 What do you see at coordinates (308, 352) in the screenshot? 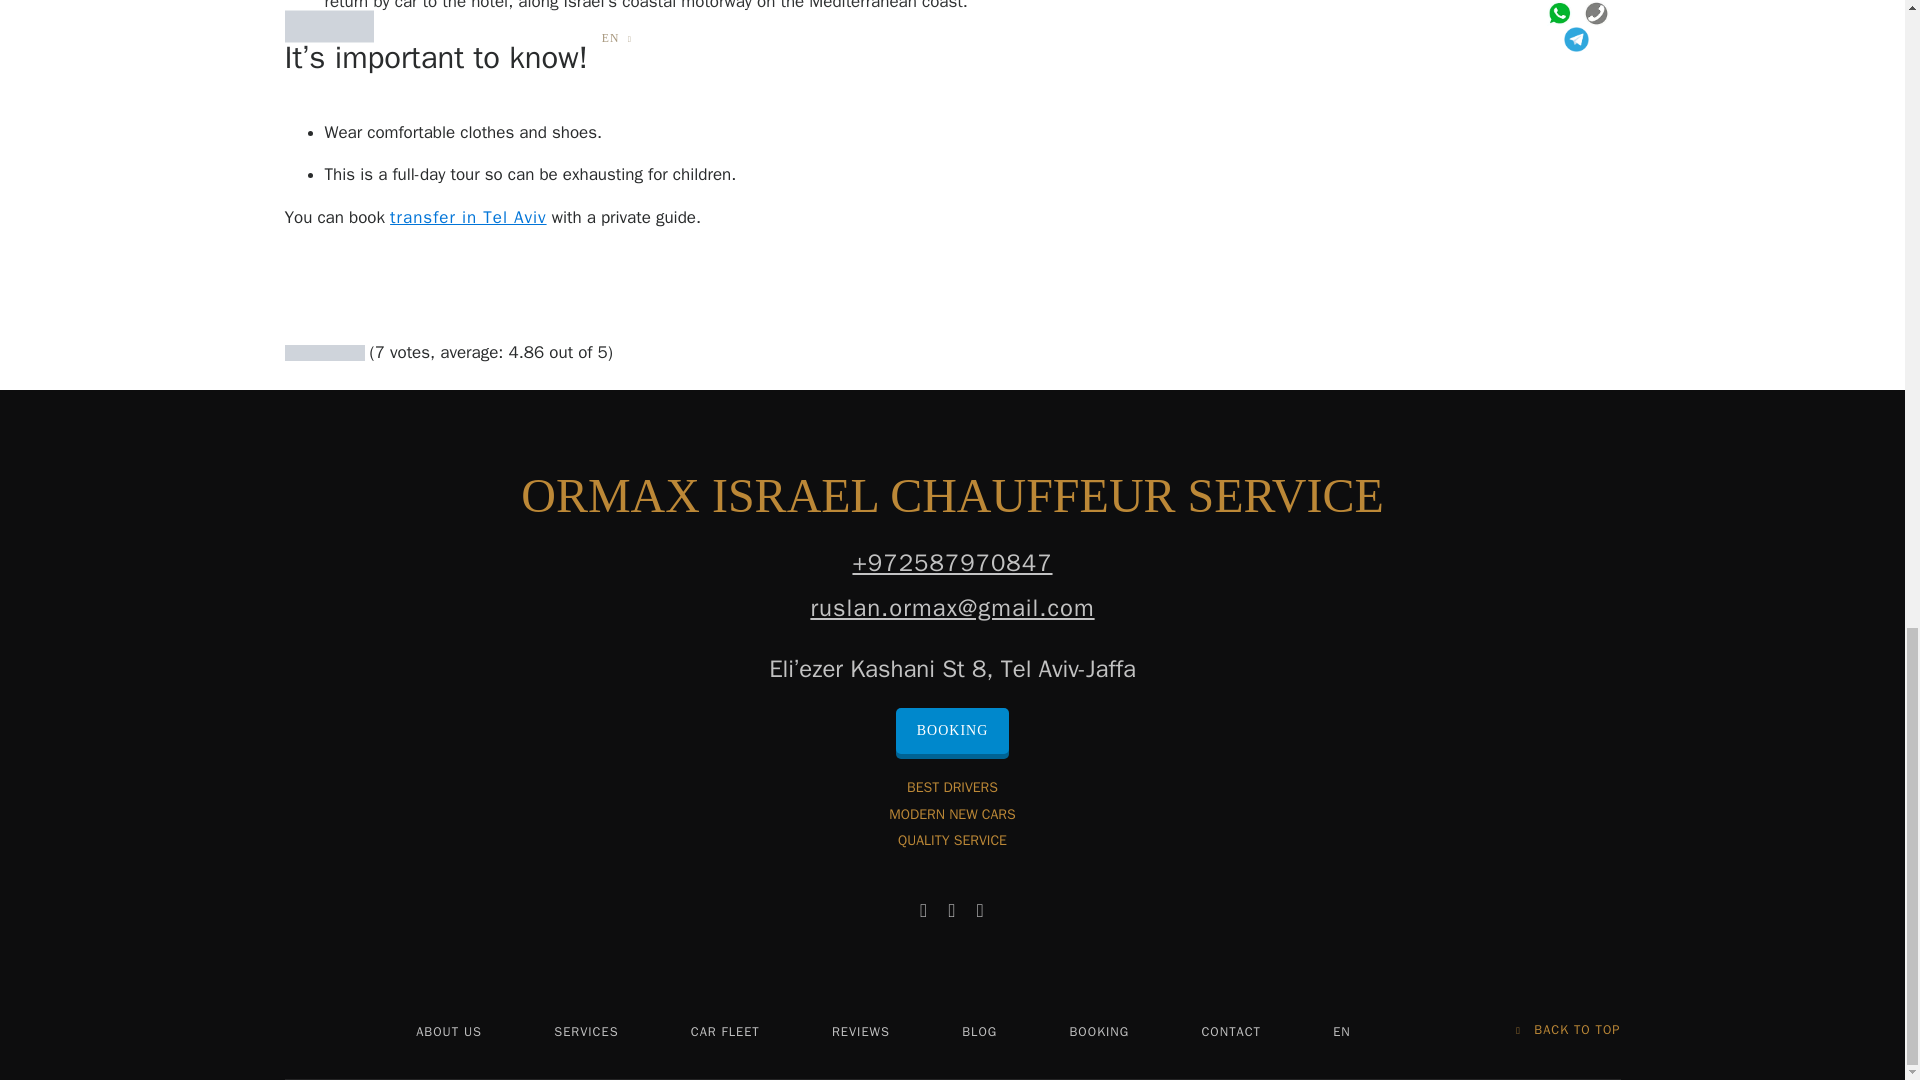
I see `2 Stars` at bounding box center [308, 352].